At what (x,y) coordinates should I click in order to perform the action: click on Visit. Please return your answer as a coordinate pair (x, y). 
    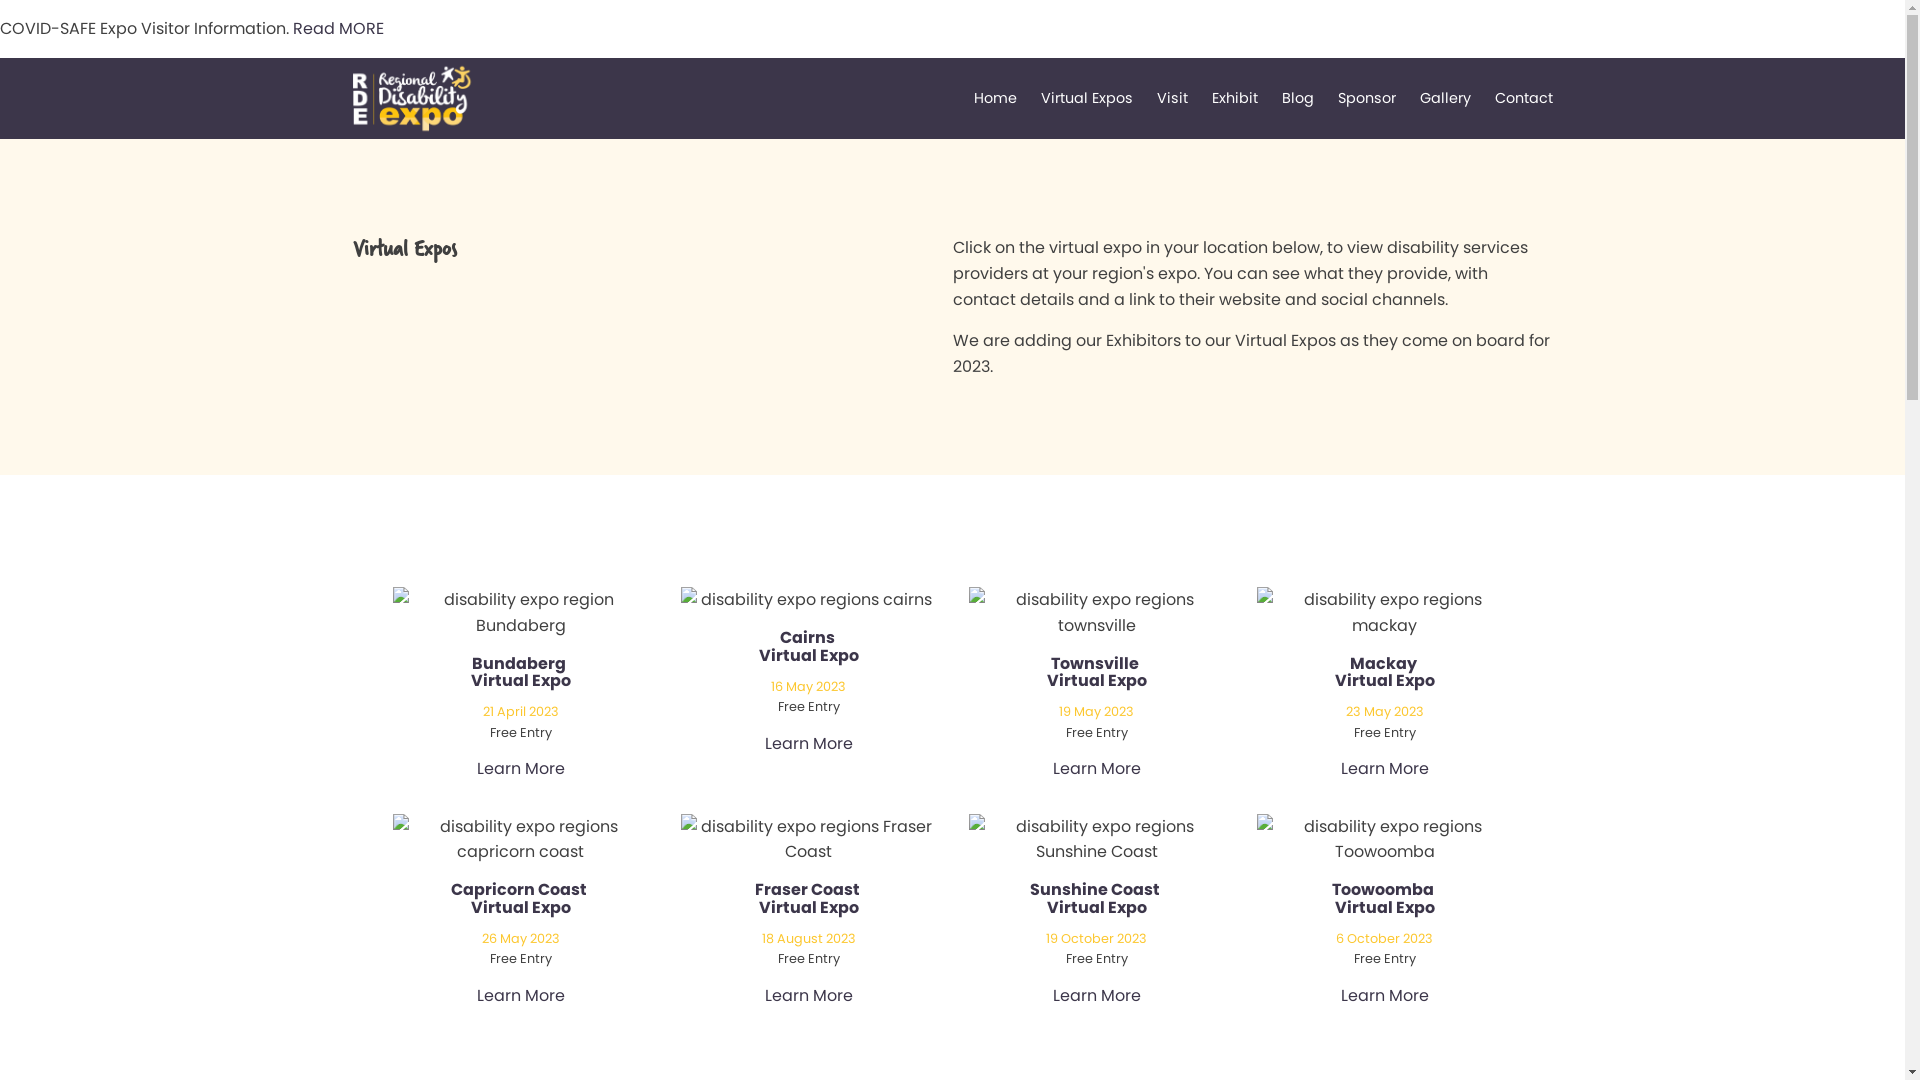
    Looking at the image, I should click on (1172, 98).